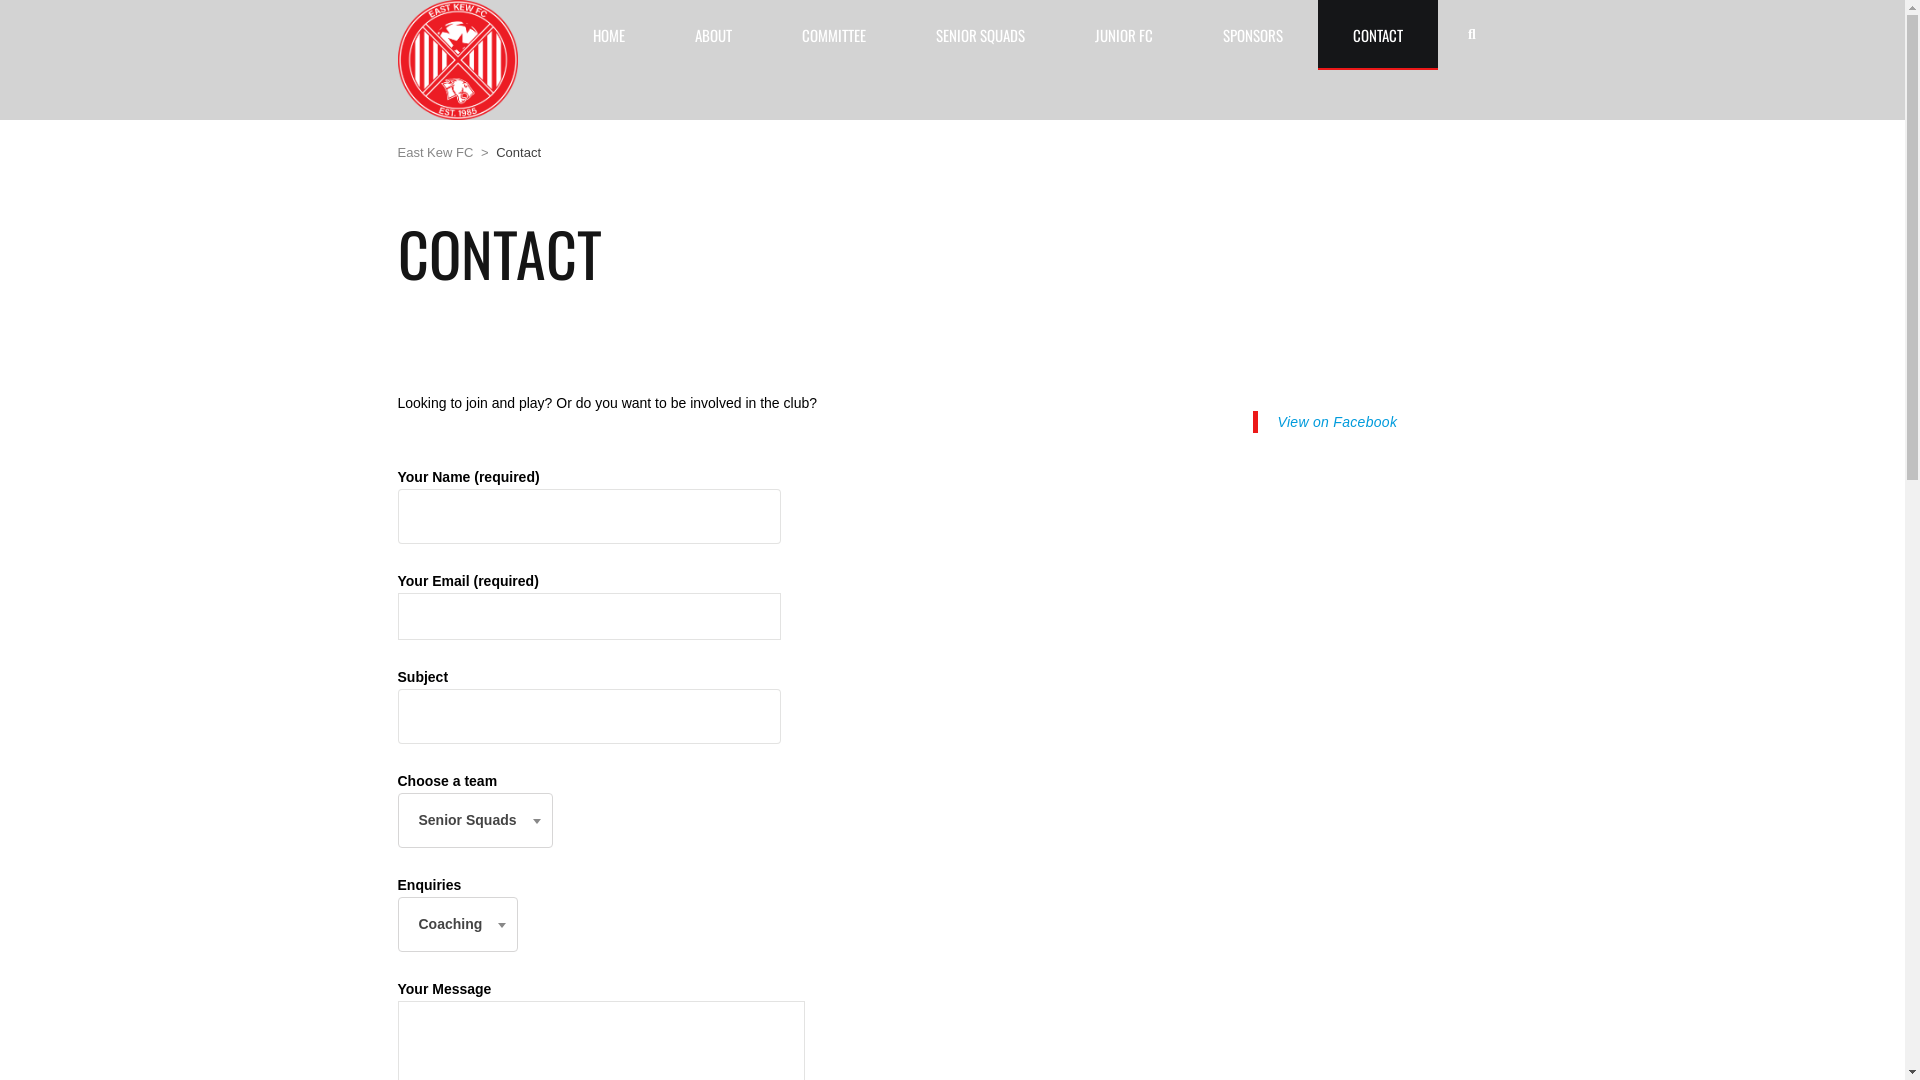 Image resolution: width=1920 pixels, height=1080 pixels. What do you see at coordinates (1253, 35) in the screenshot?
I see `SPONSORS` at bounding box center [1253, 35].